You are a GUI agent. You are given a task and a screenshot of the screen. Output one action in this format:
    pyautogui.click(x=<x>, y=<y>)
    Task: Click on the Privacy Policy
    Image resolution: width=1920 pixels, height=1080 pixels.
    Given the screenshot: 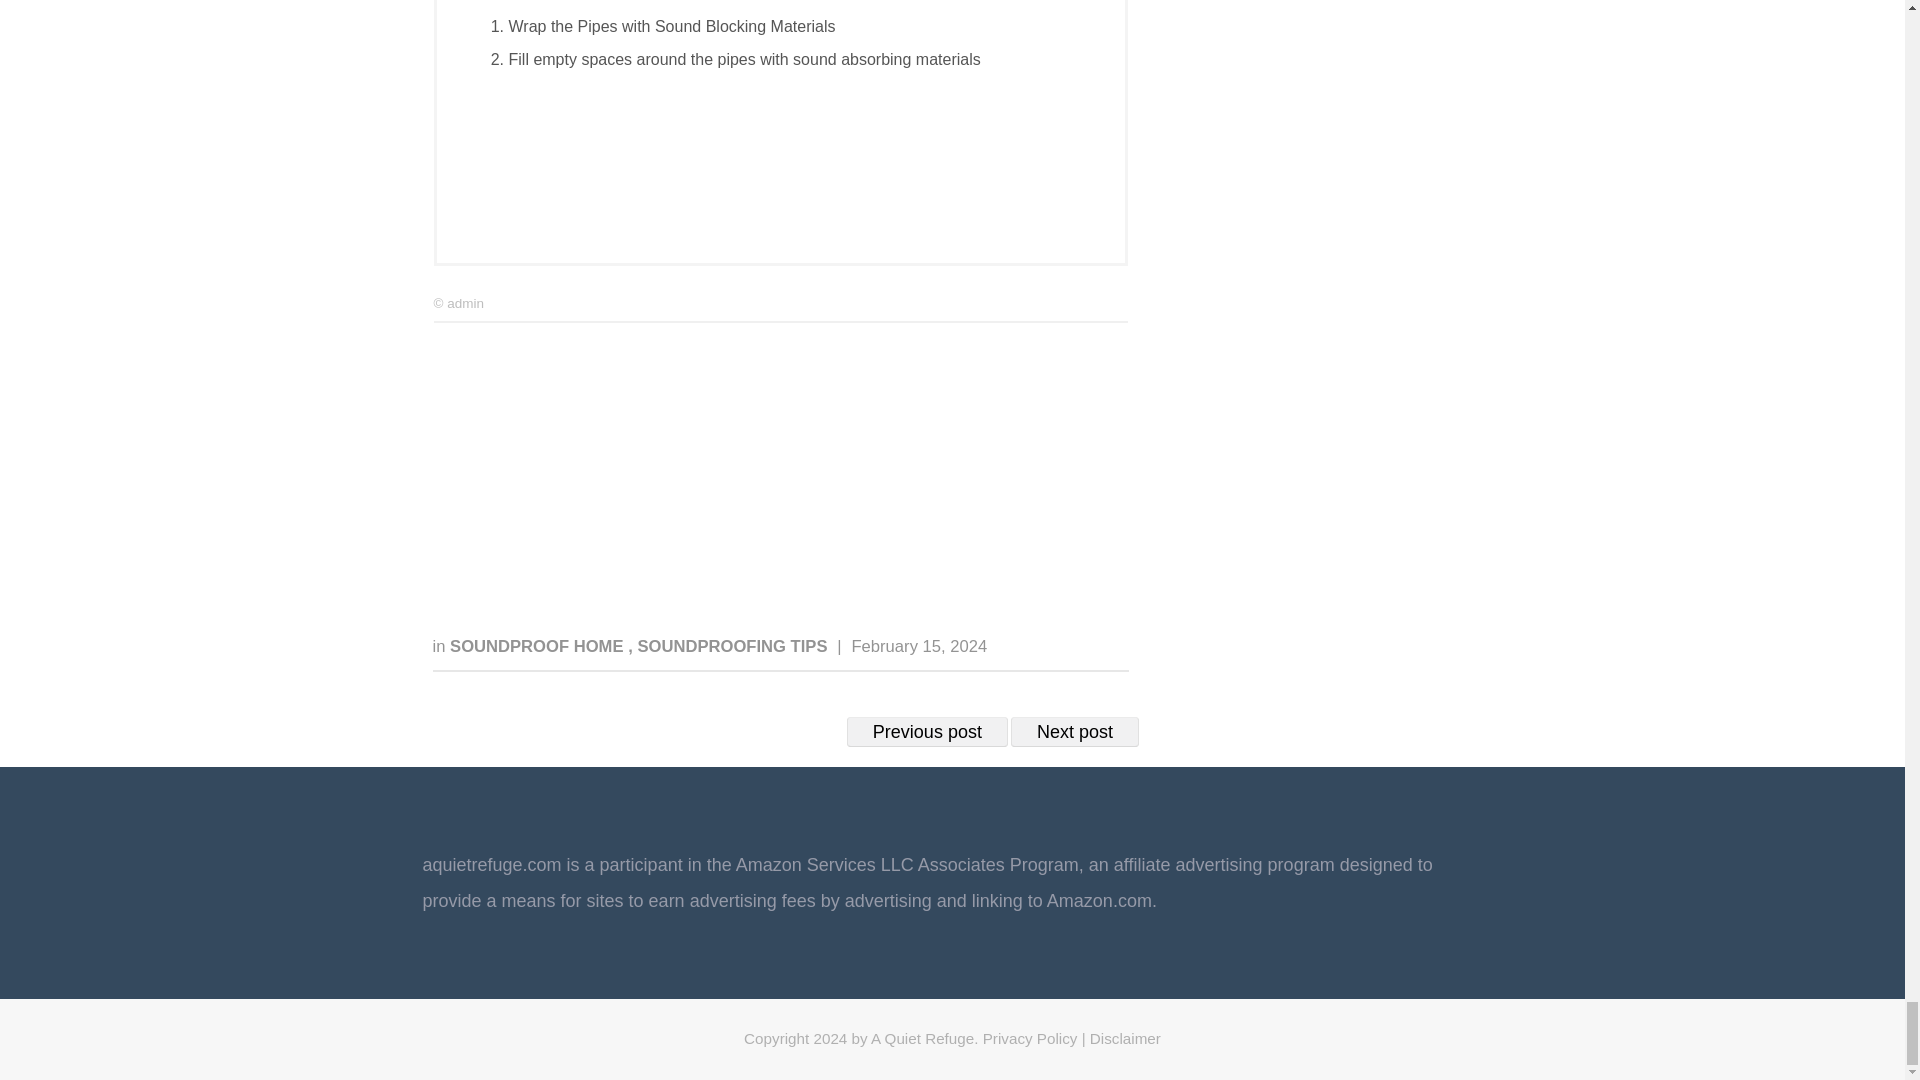 What is the action you would take?
    pyautogui.click(x=1030, y=1038)
    